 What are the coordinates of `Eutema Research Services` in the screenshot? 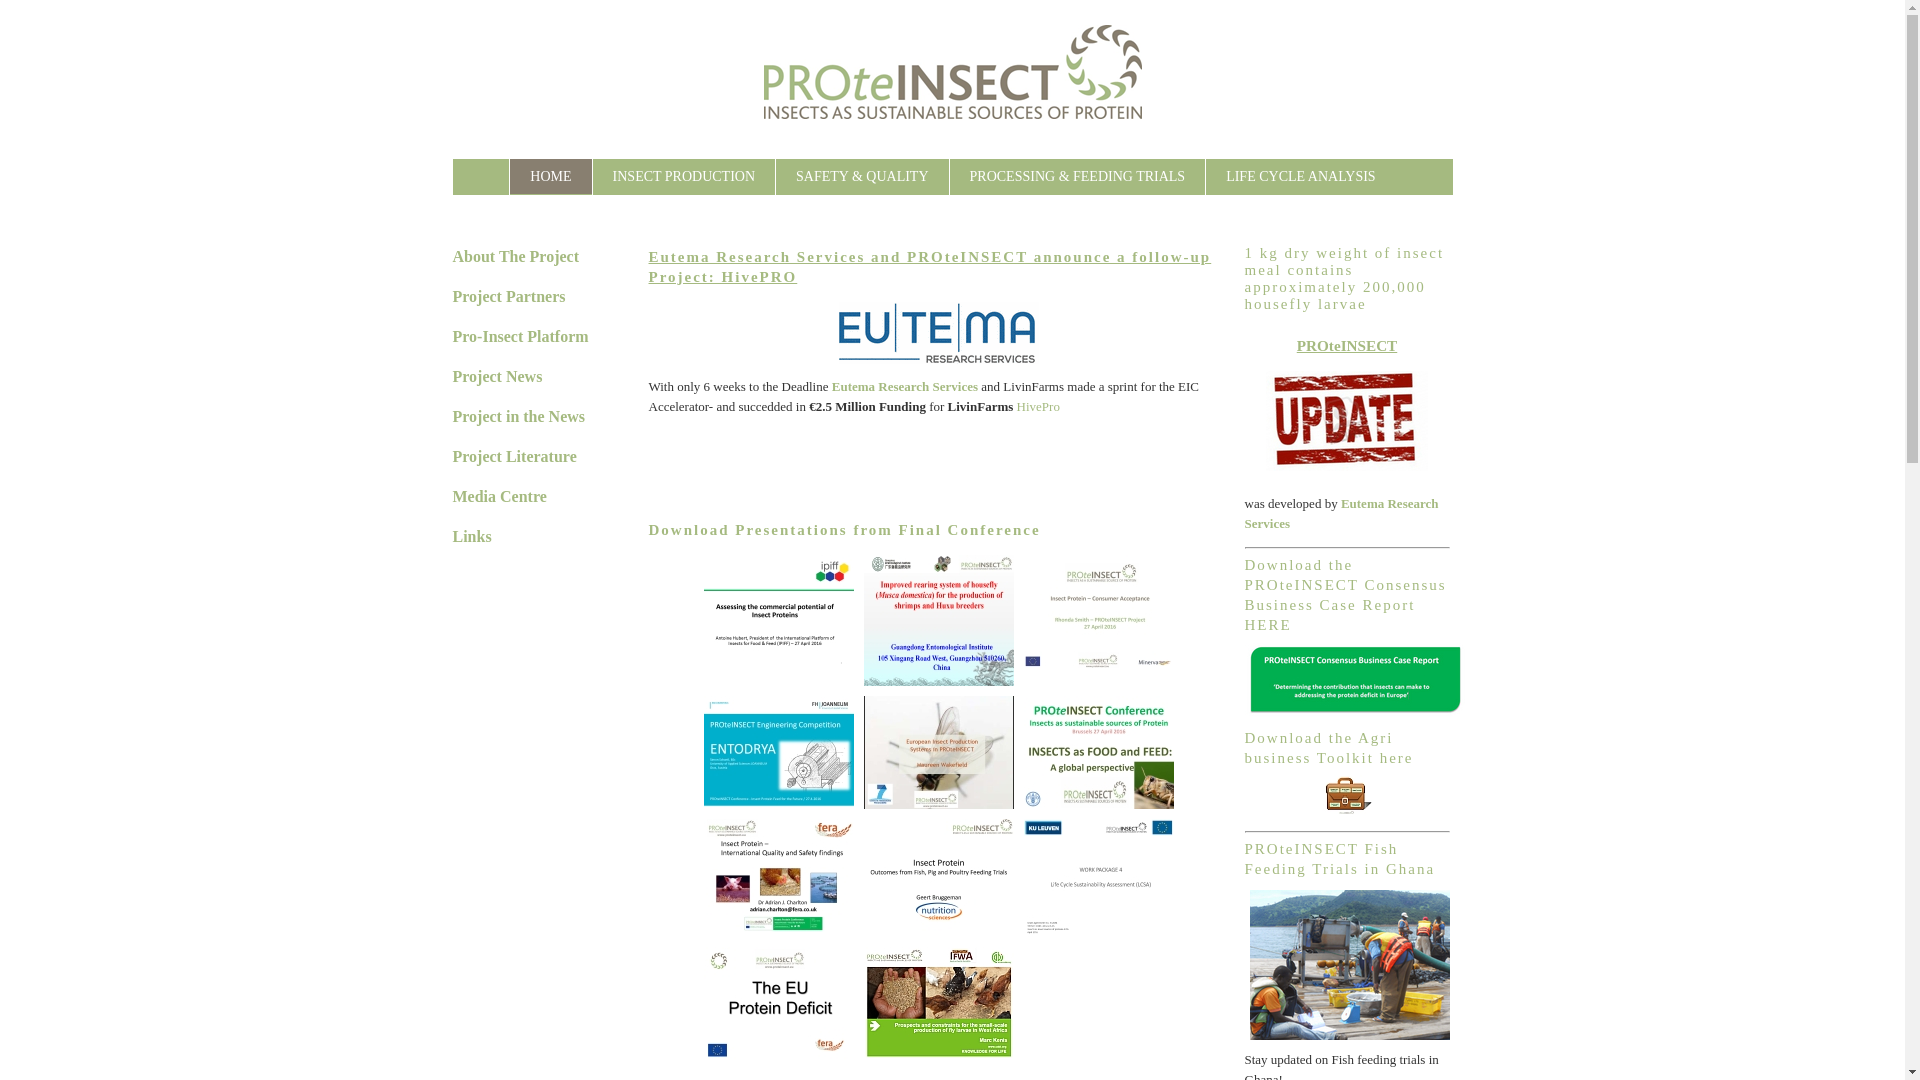 It's located at (904, 387).